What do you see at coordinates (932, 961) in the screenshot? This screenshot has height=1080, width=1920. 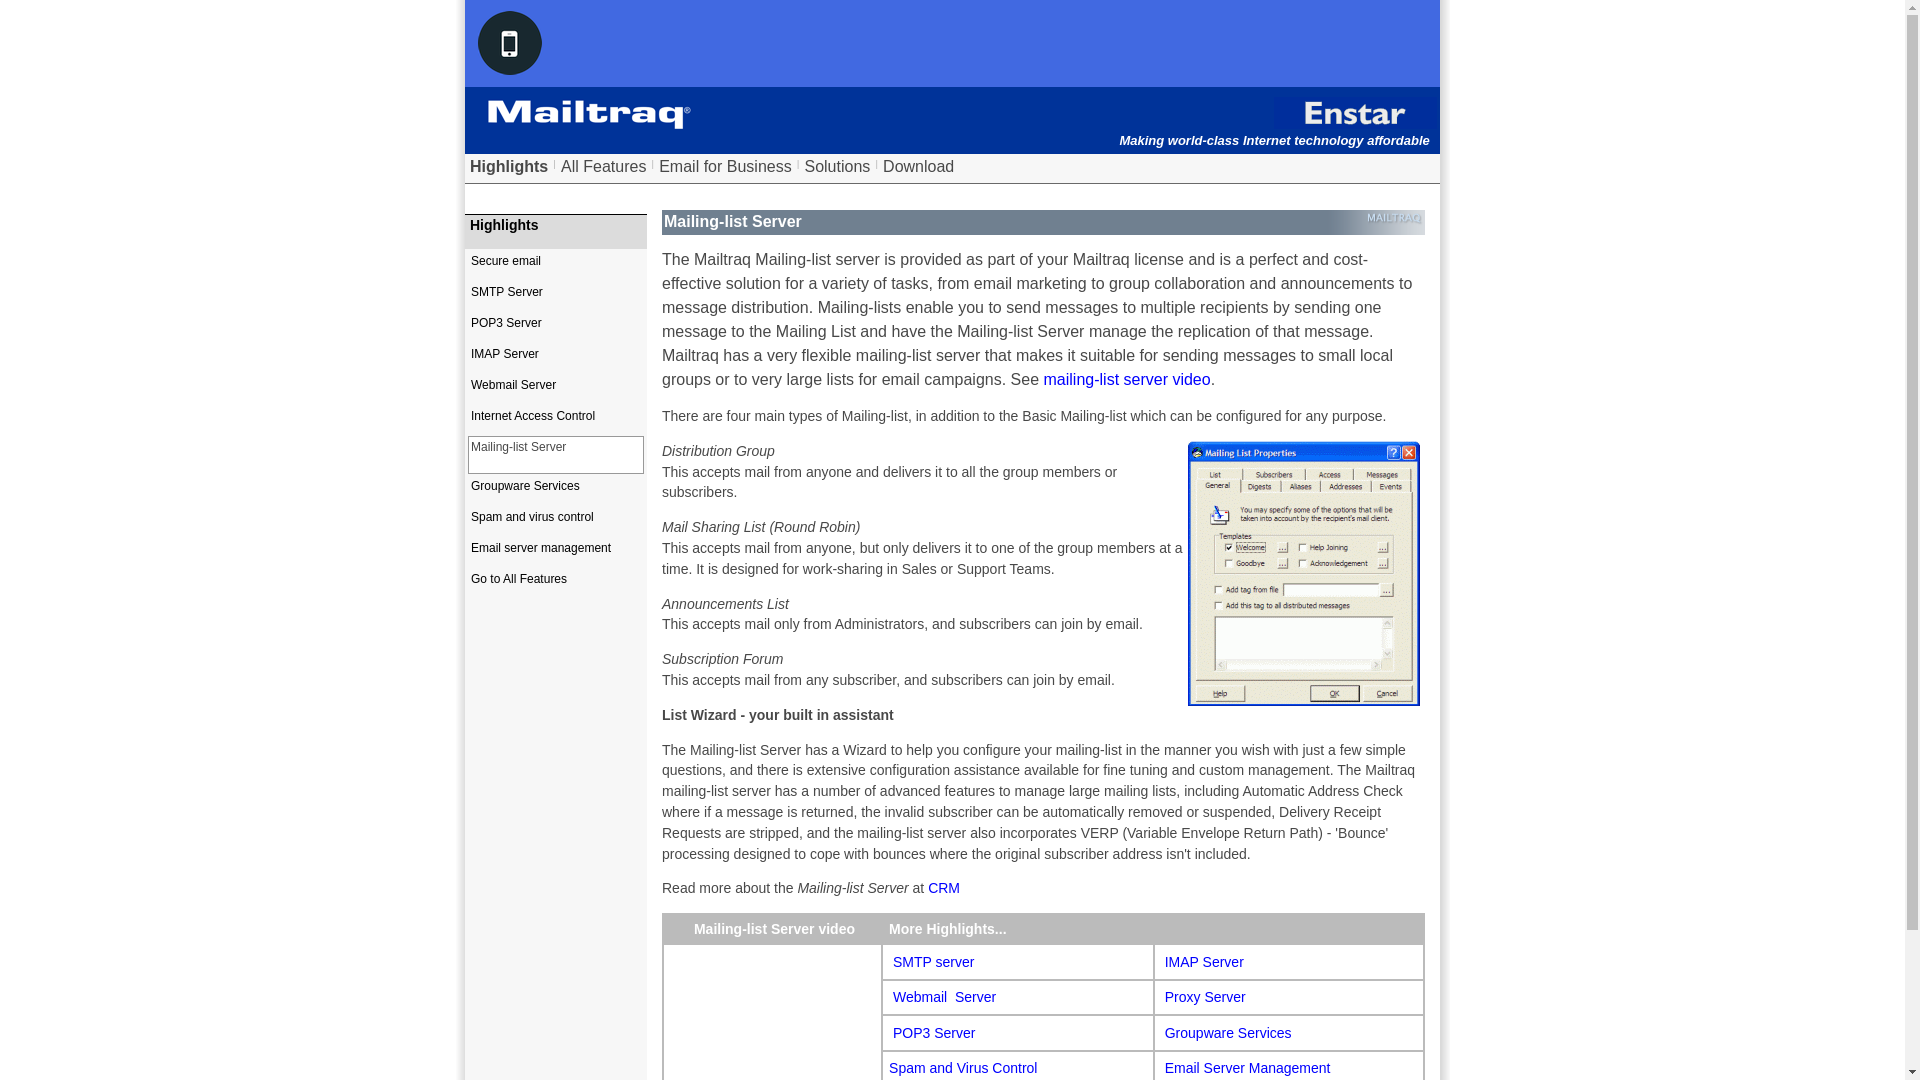 I see `Mailtraq SMTP server` at bounding box center [932, 961].